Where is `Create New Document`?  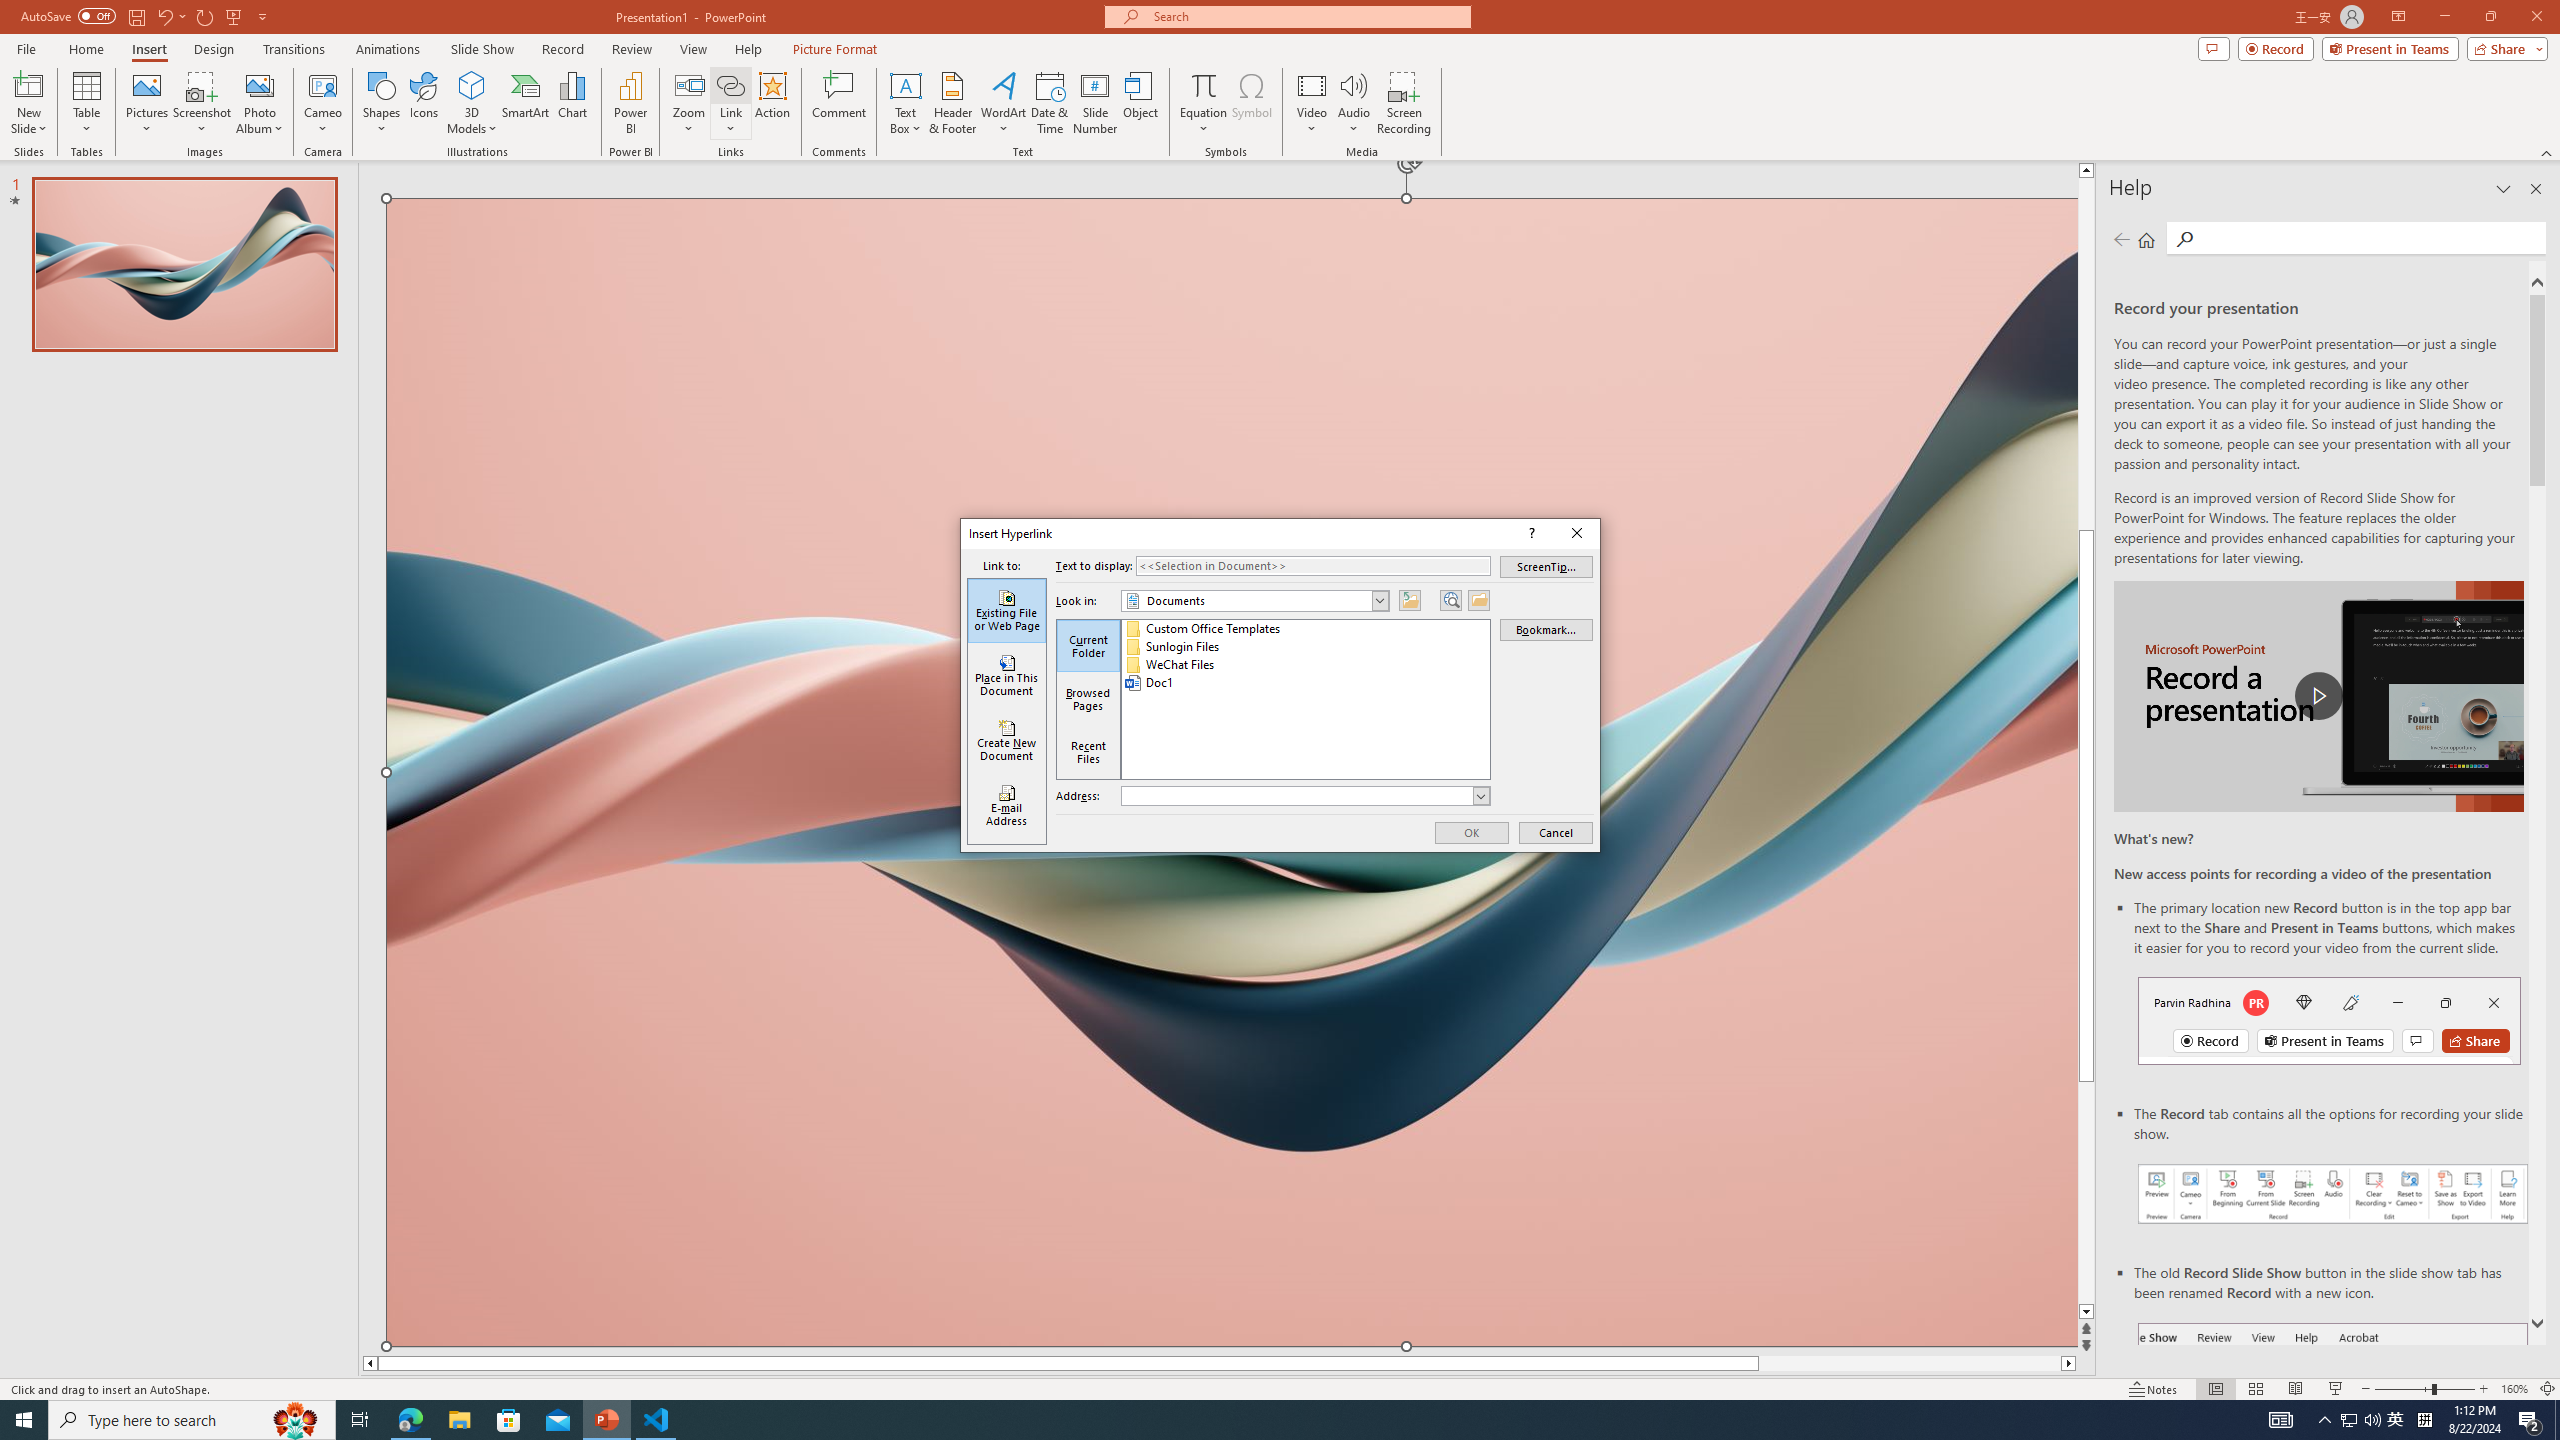
Create New Document is located at coordinates (1007, 741).